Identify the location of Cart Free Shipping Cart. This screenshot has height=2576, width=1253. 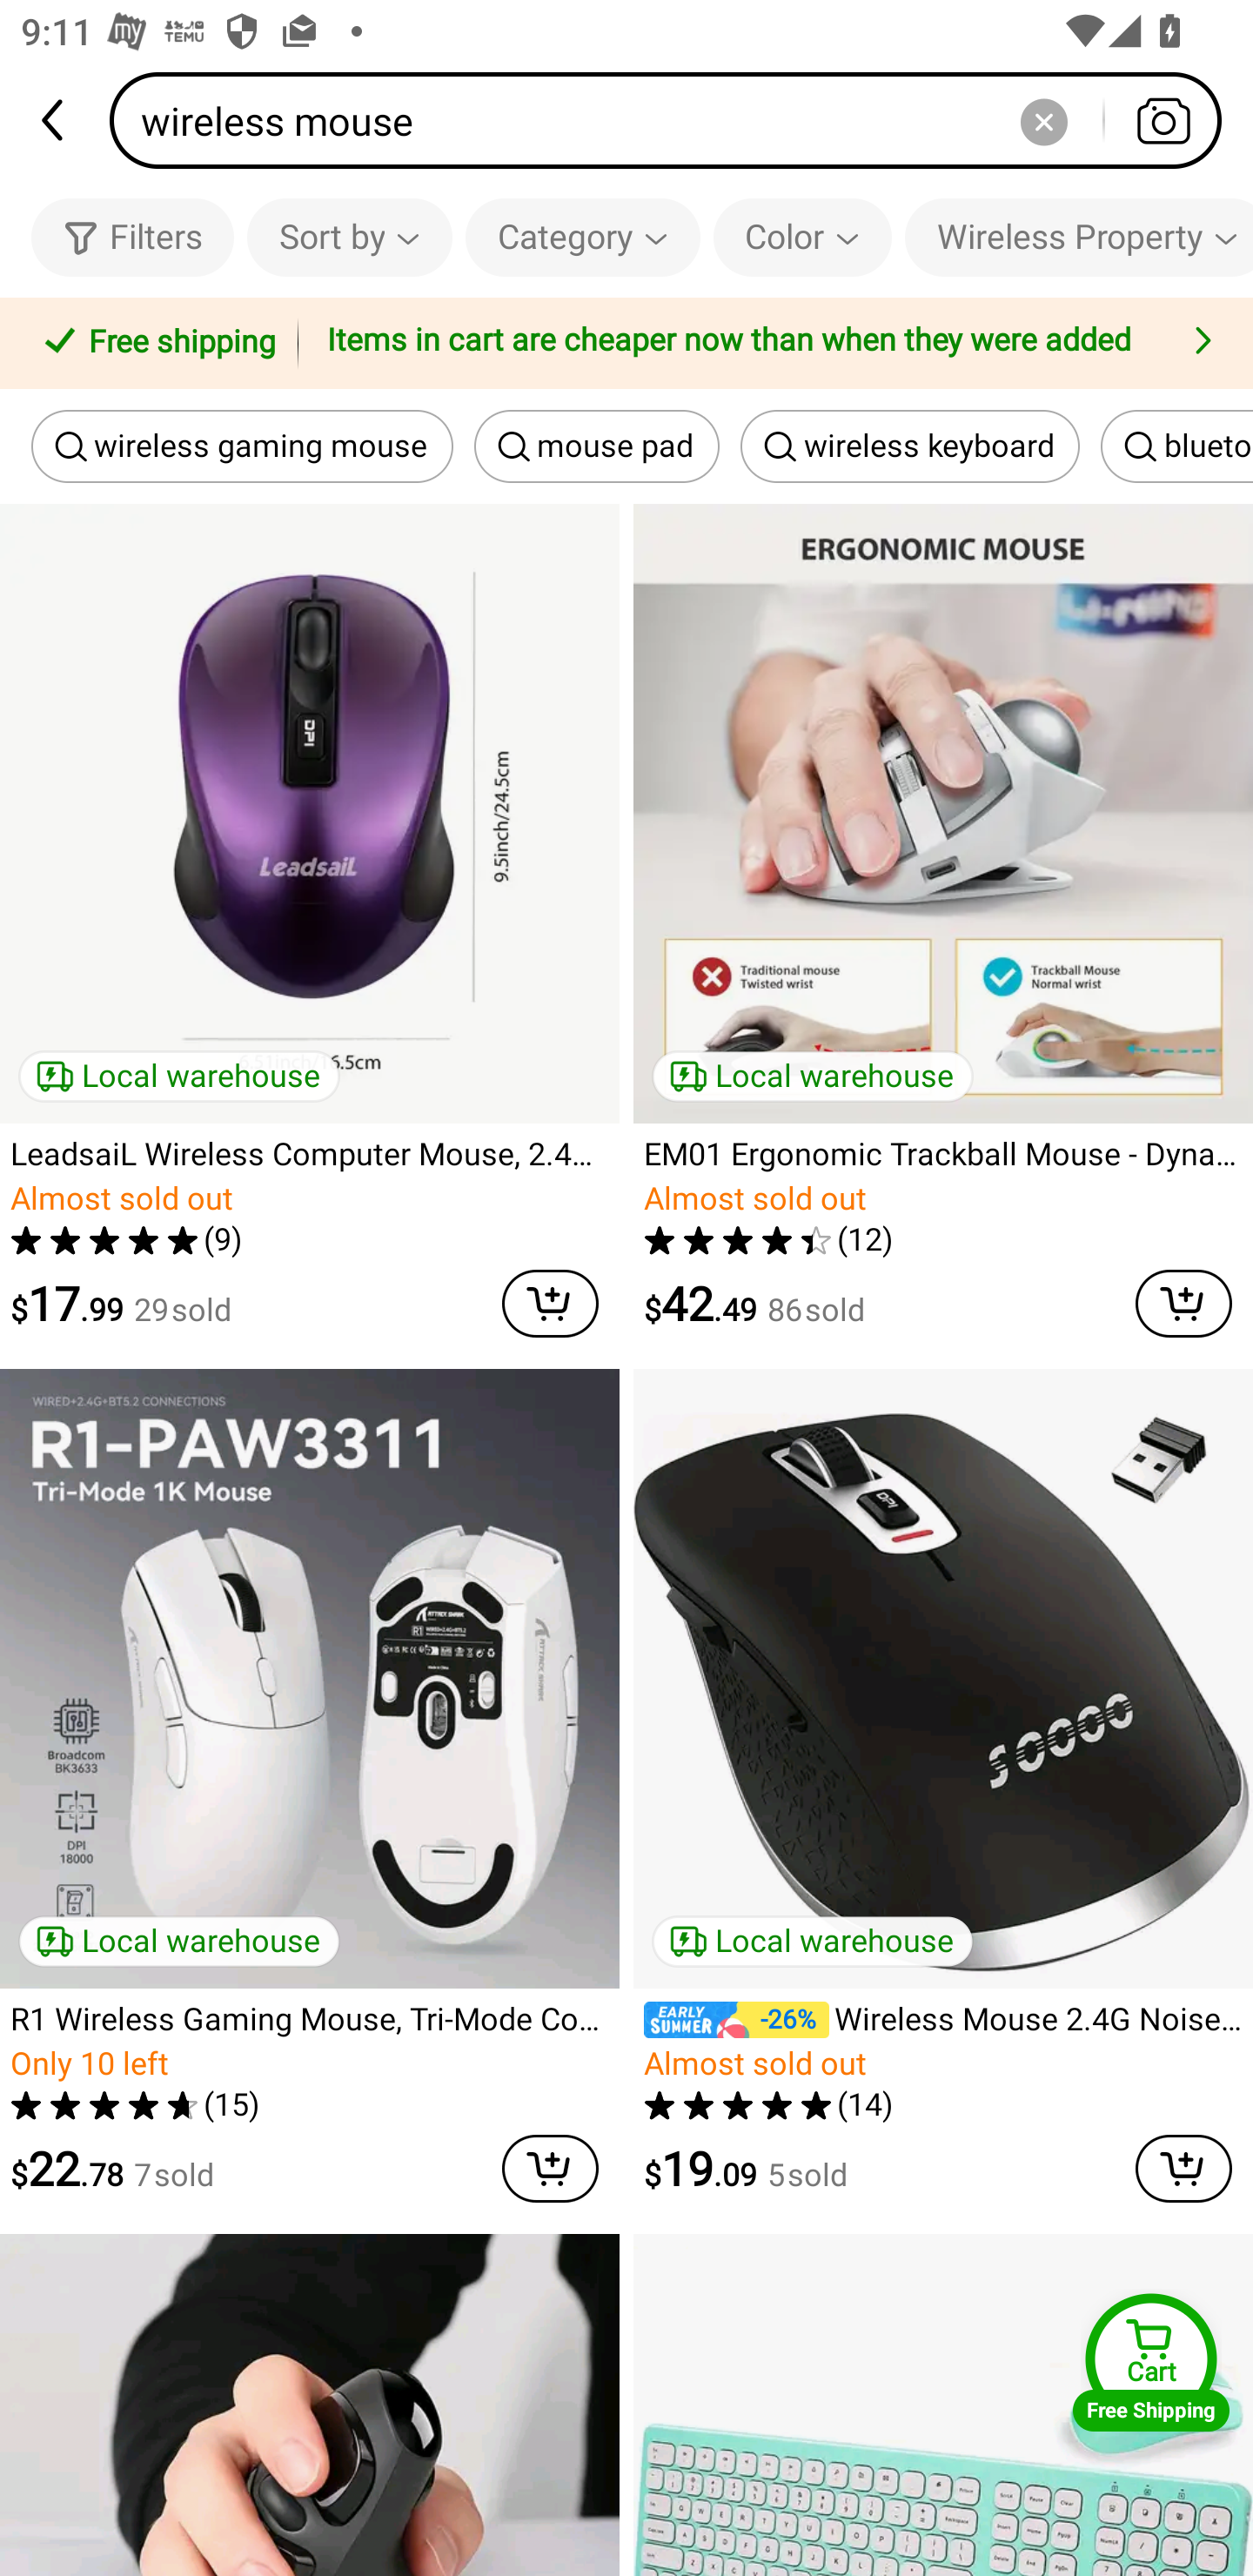
(1151, 2362).